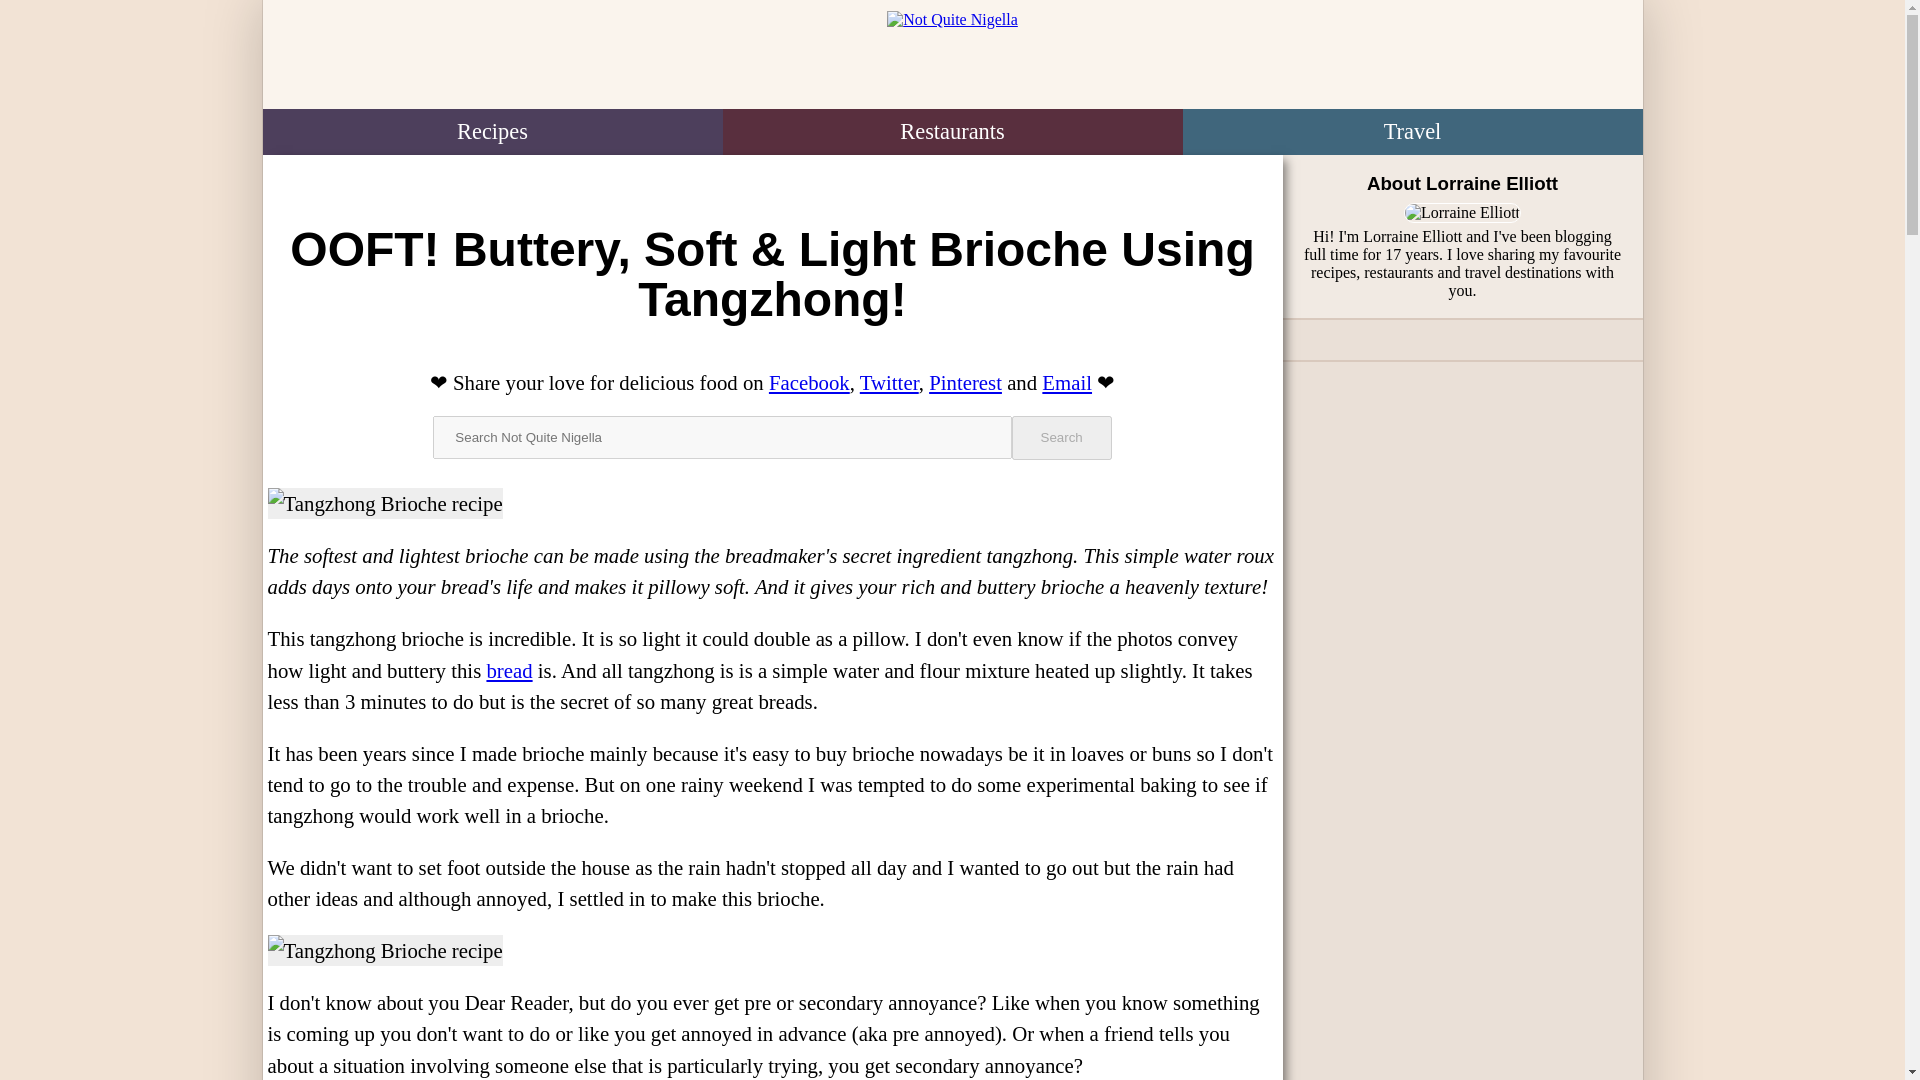 This screenshot has width=1920, height=1080. What do you see at coordinates (810, 382) in the screenshot?
I see `Facebook` at bounding box center [810, 382].